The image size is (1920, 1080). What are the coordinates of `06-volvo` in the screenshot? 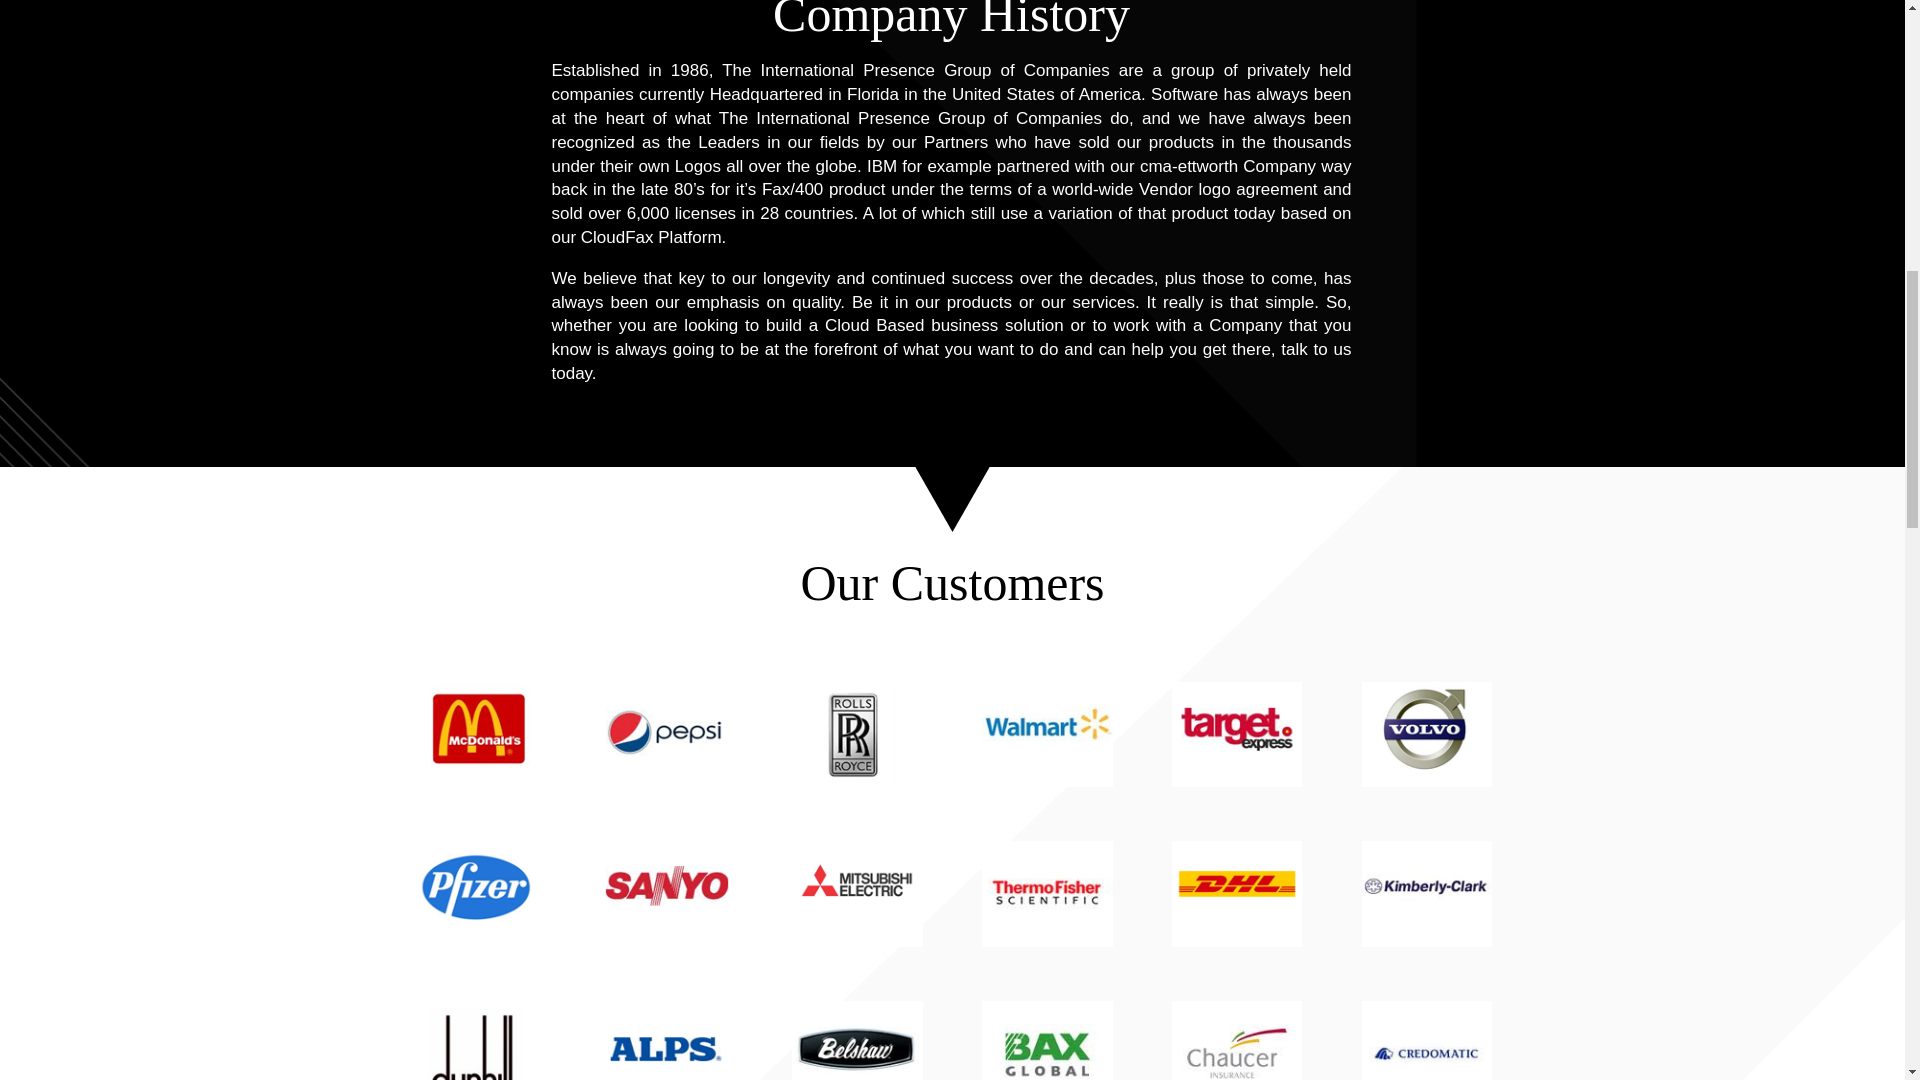 It's located at (1426, 734).